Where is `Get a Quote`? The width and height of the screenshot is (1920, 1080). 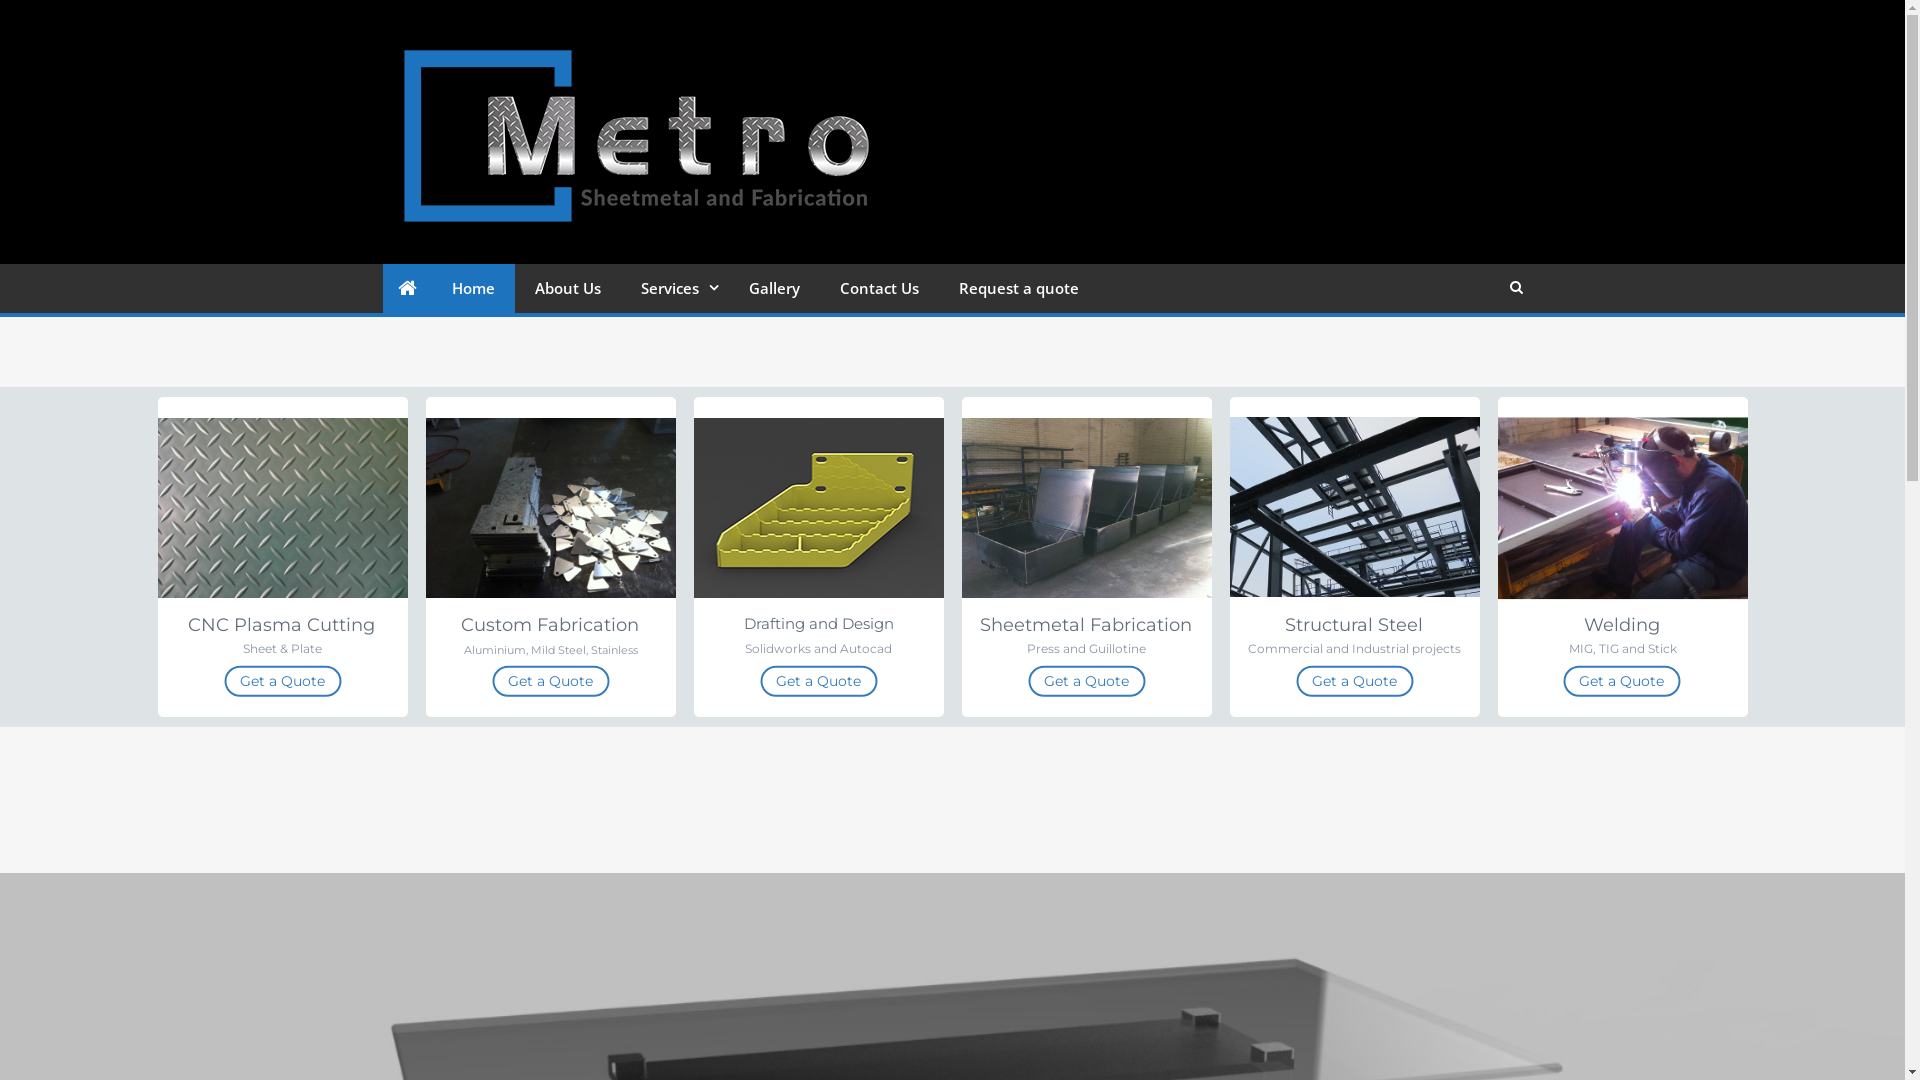 Get a Quote is located at coordinates (818, 682).